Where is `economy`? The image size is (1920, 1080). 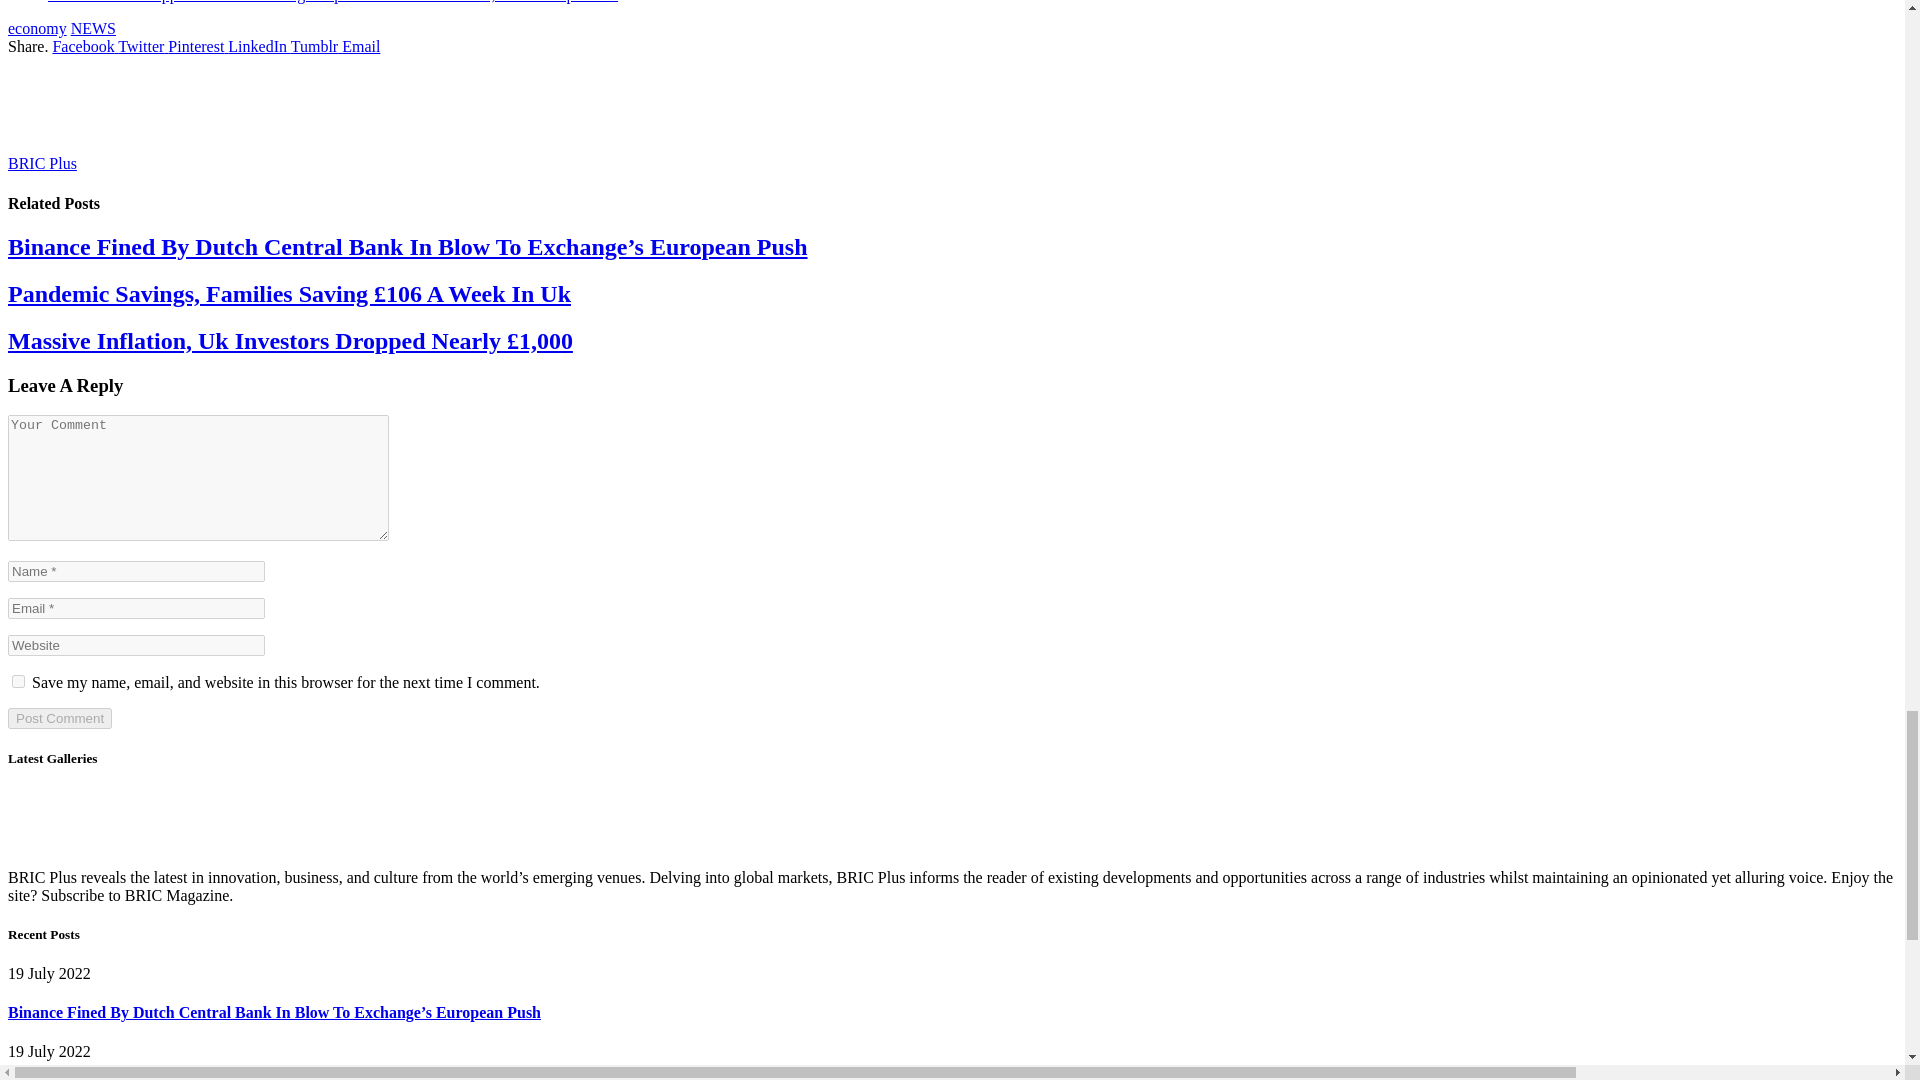 economy is located at coordinates (37, 28).